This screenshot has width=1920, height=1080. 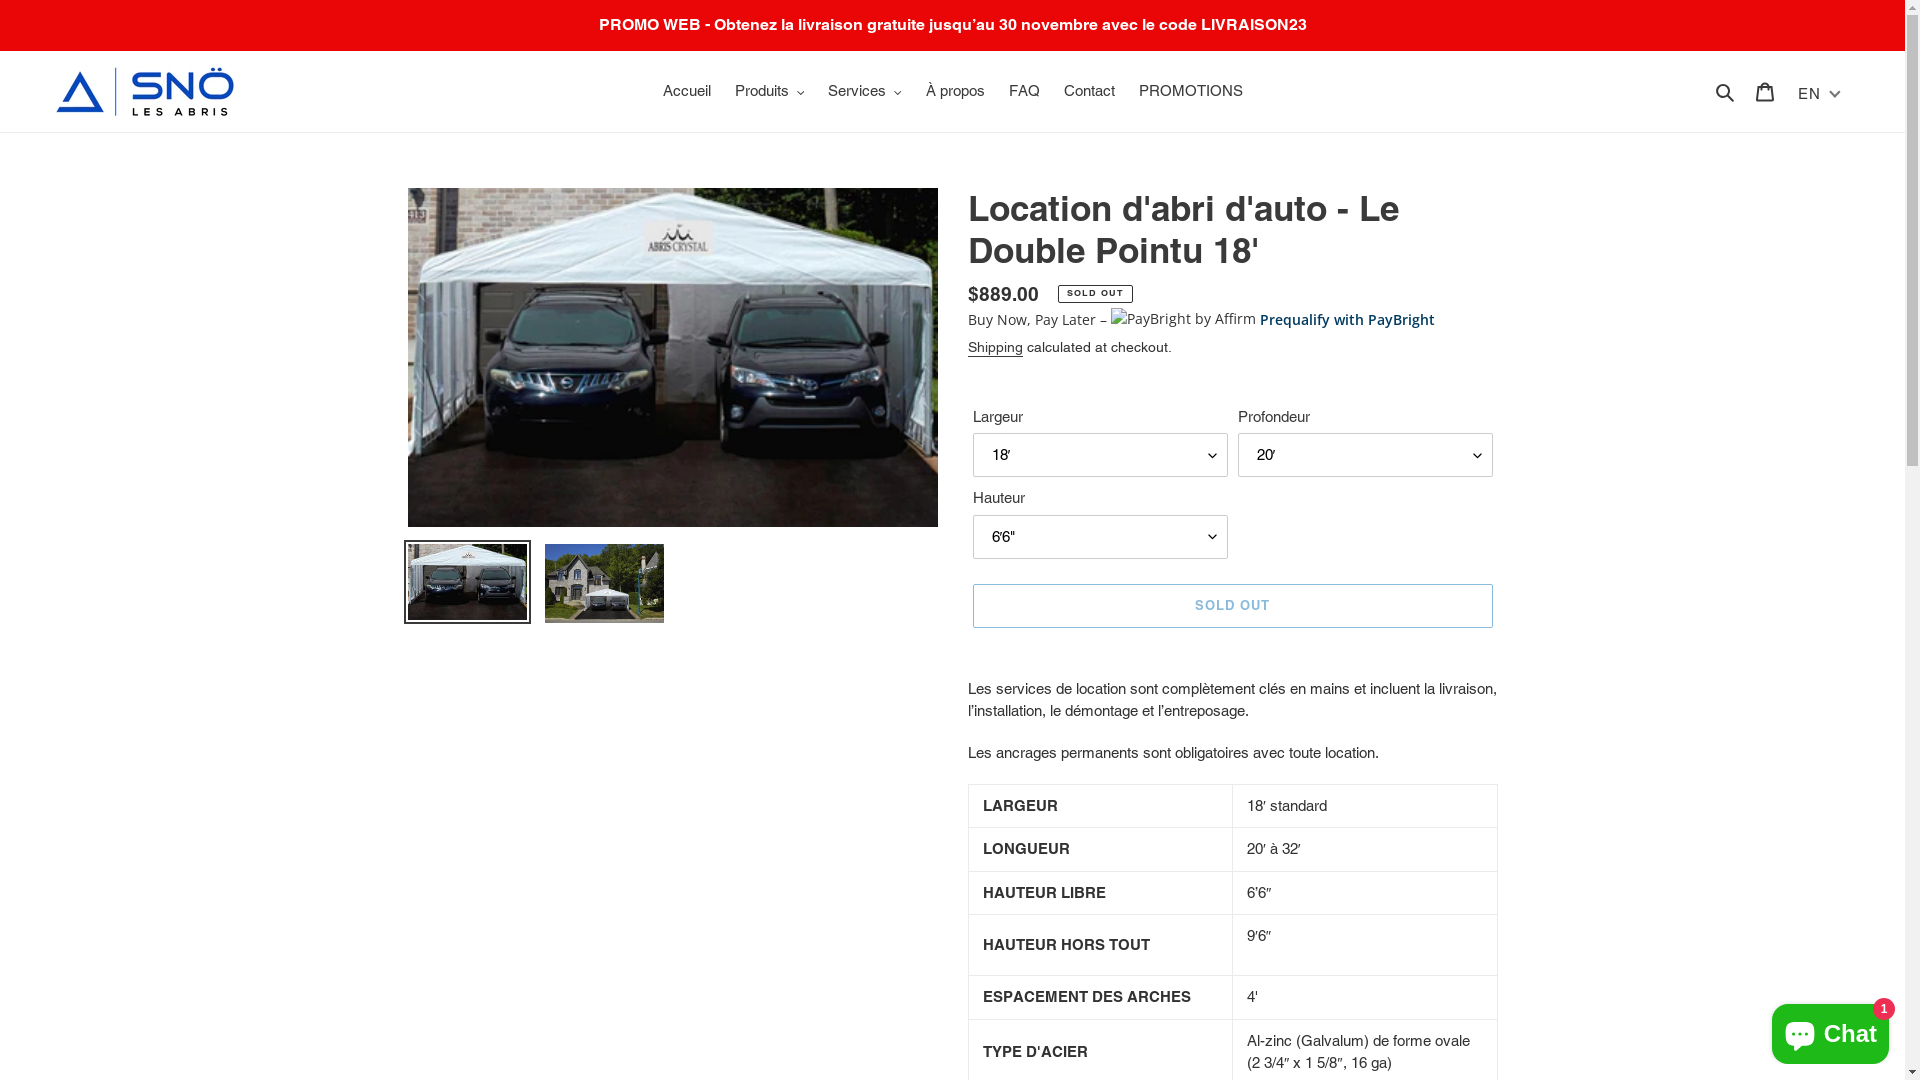 I want to click on Search, so click(x=1726, y=92).